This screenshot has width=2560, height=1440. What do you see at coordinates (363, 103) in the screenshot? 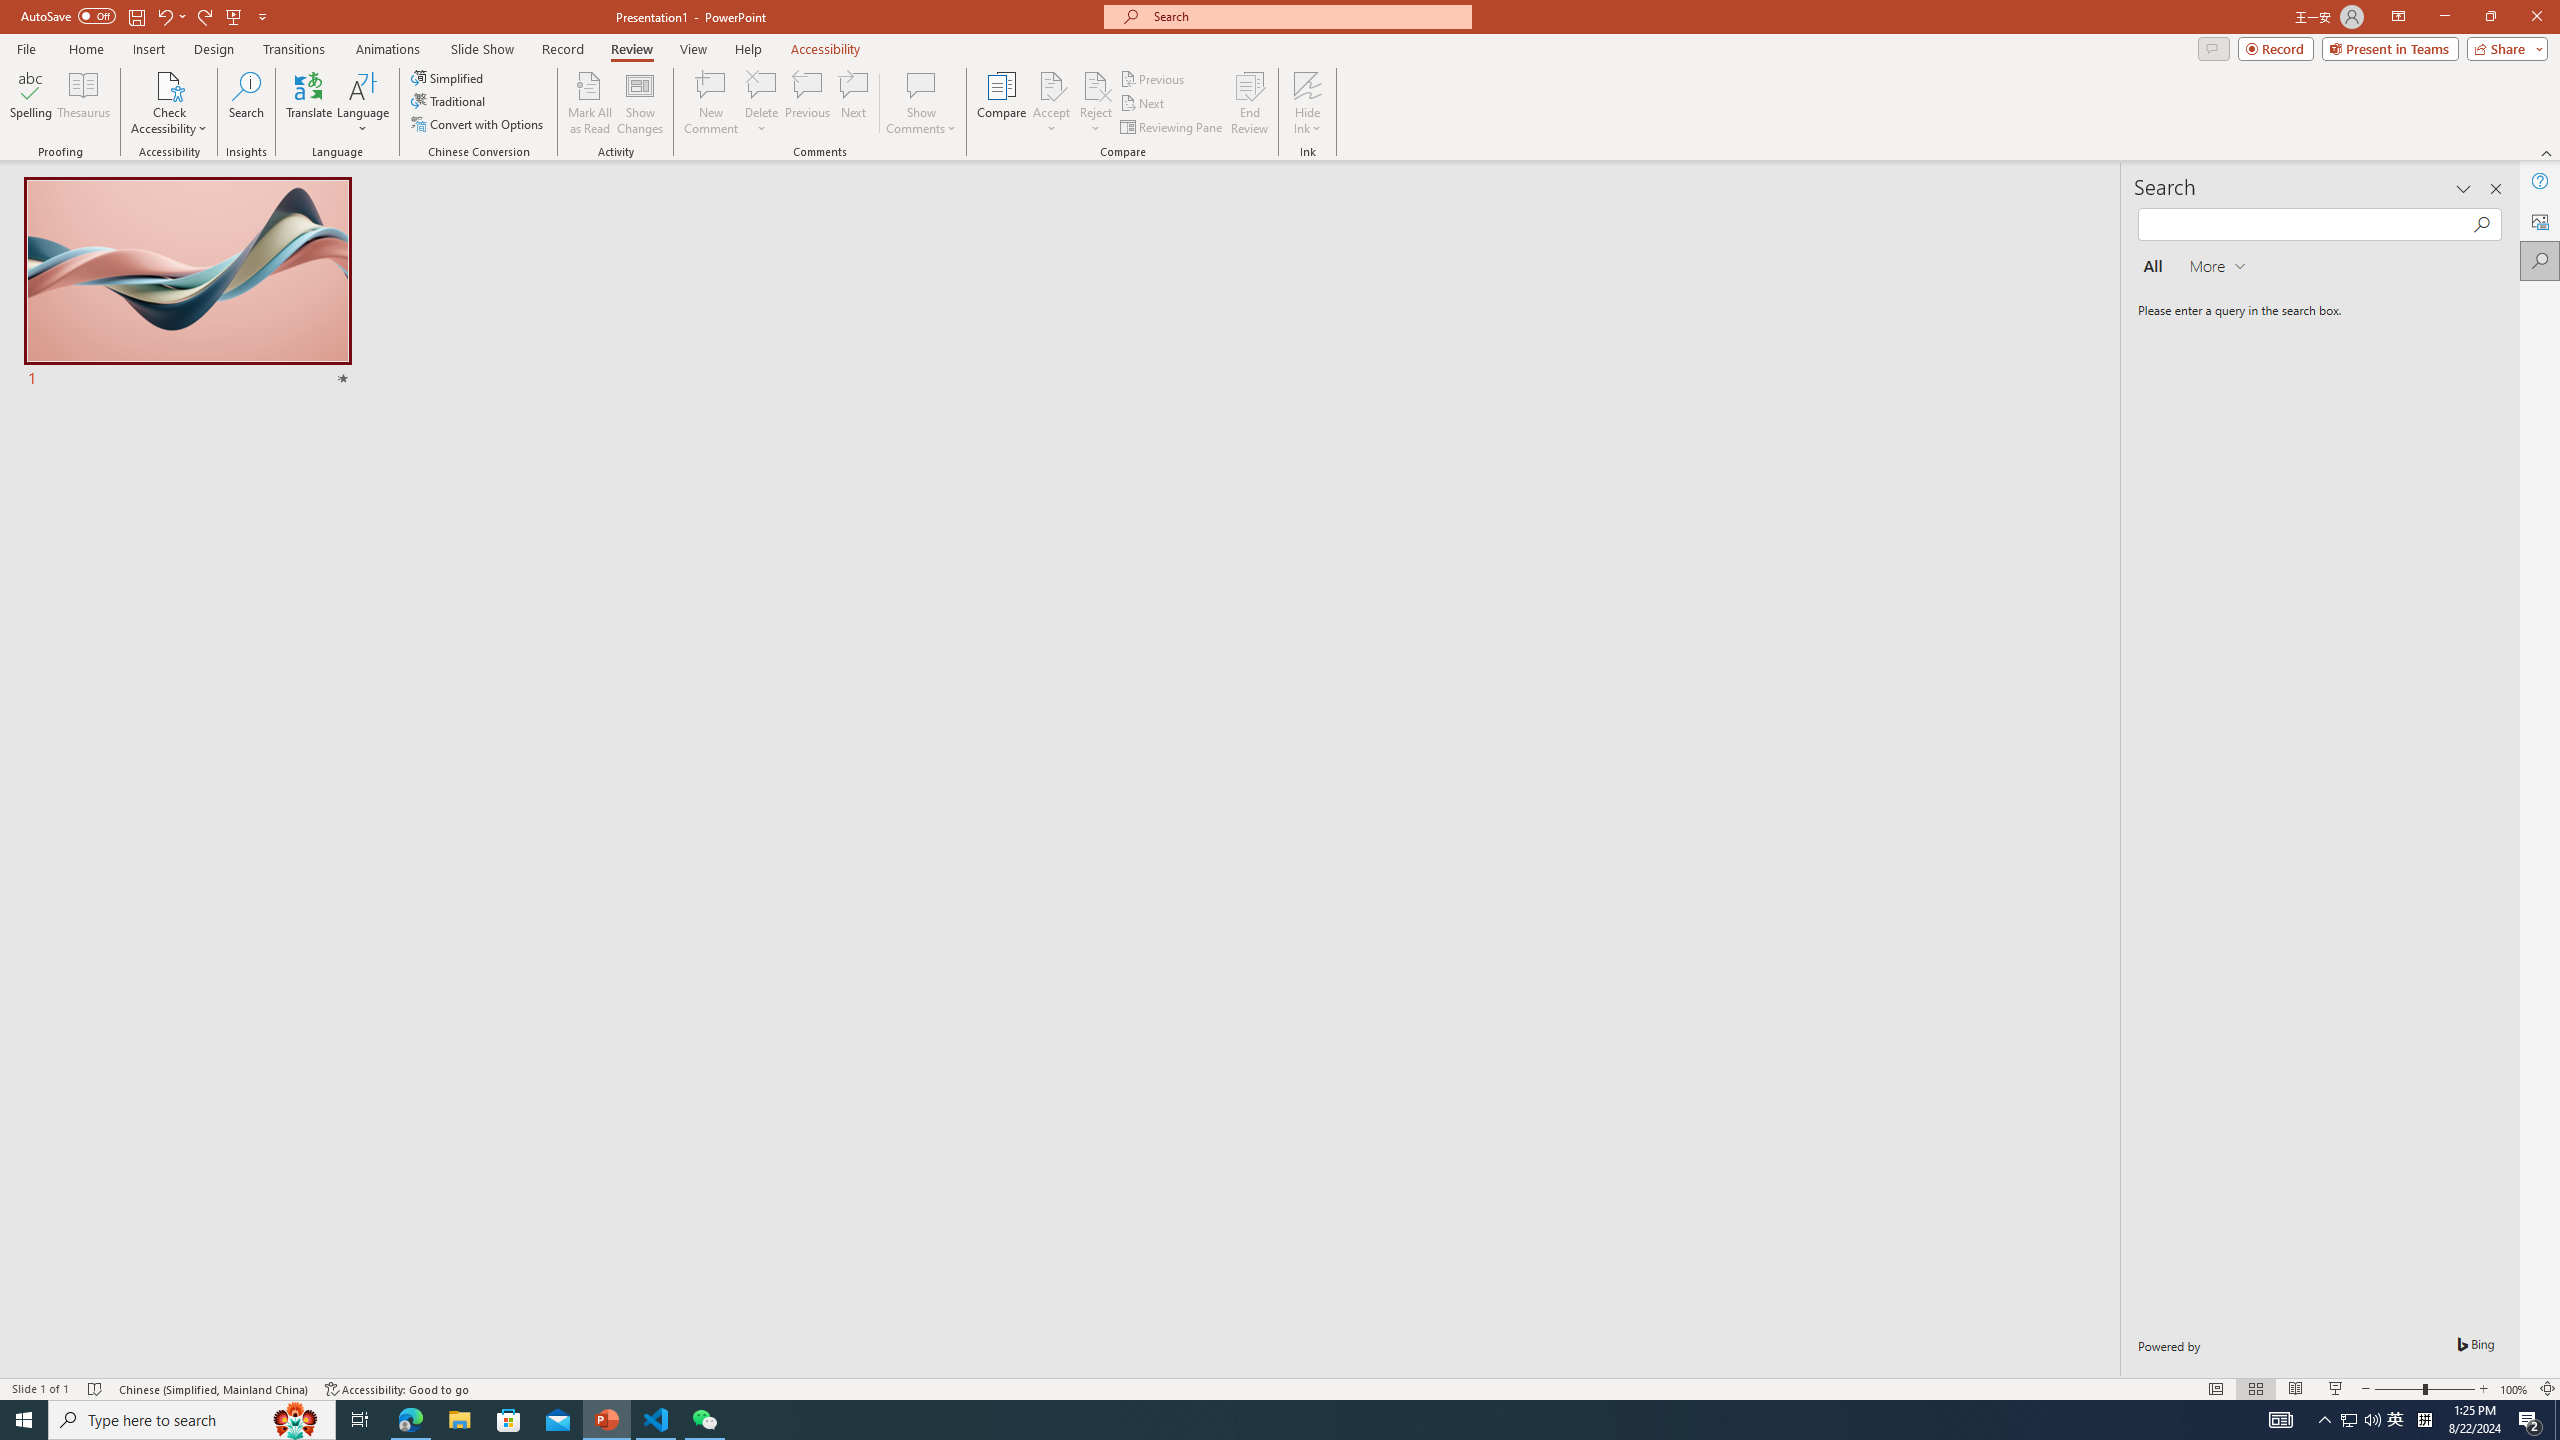
I see `Language` at bounding box center [363, 103].